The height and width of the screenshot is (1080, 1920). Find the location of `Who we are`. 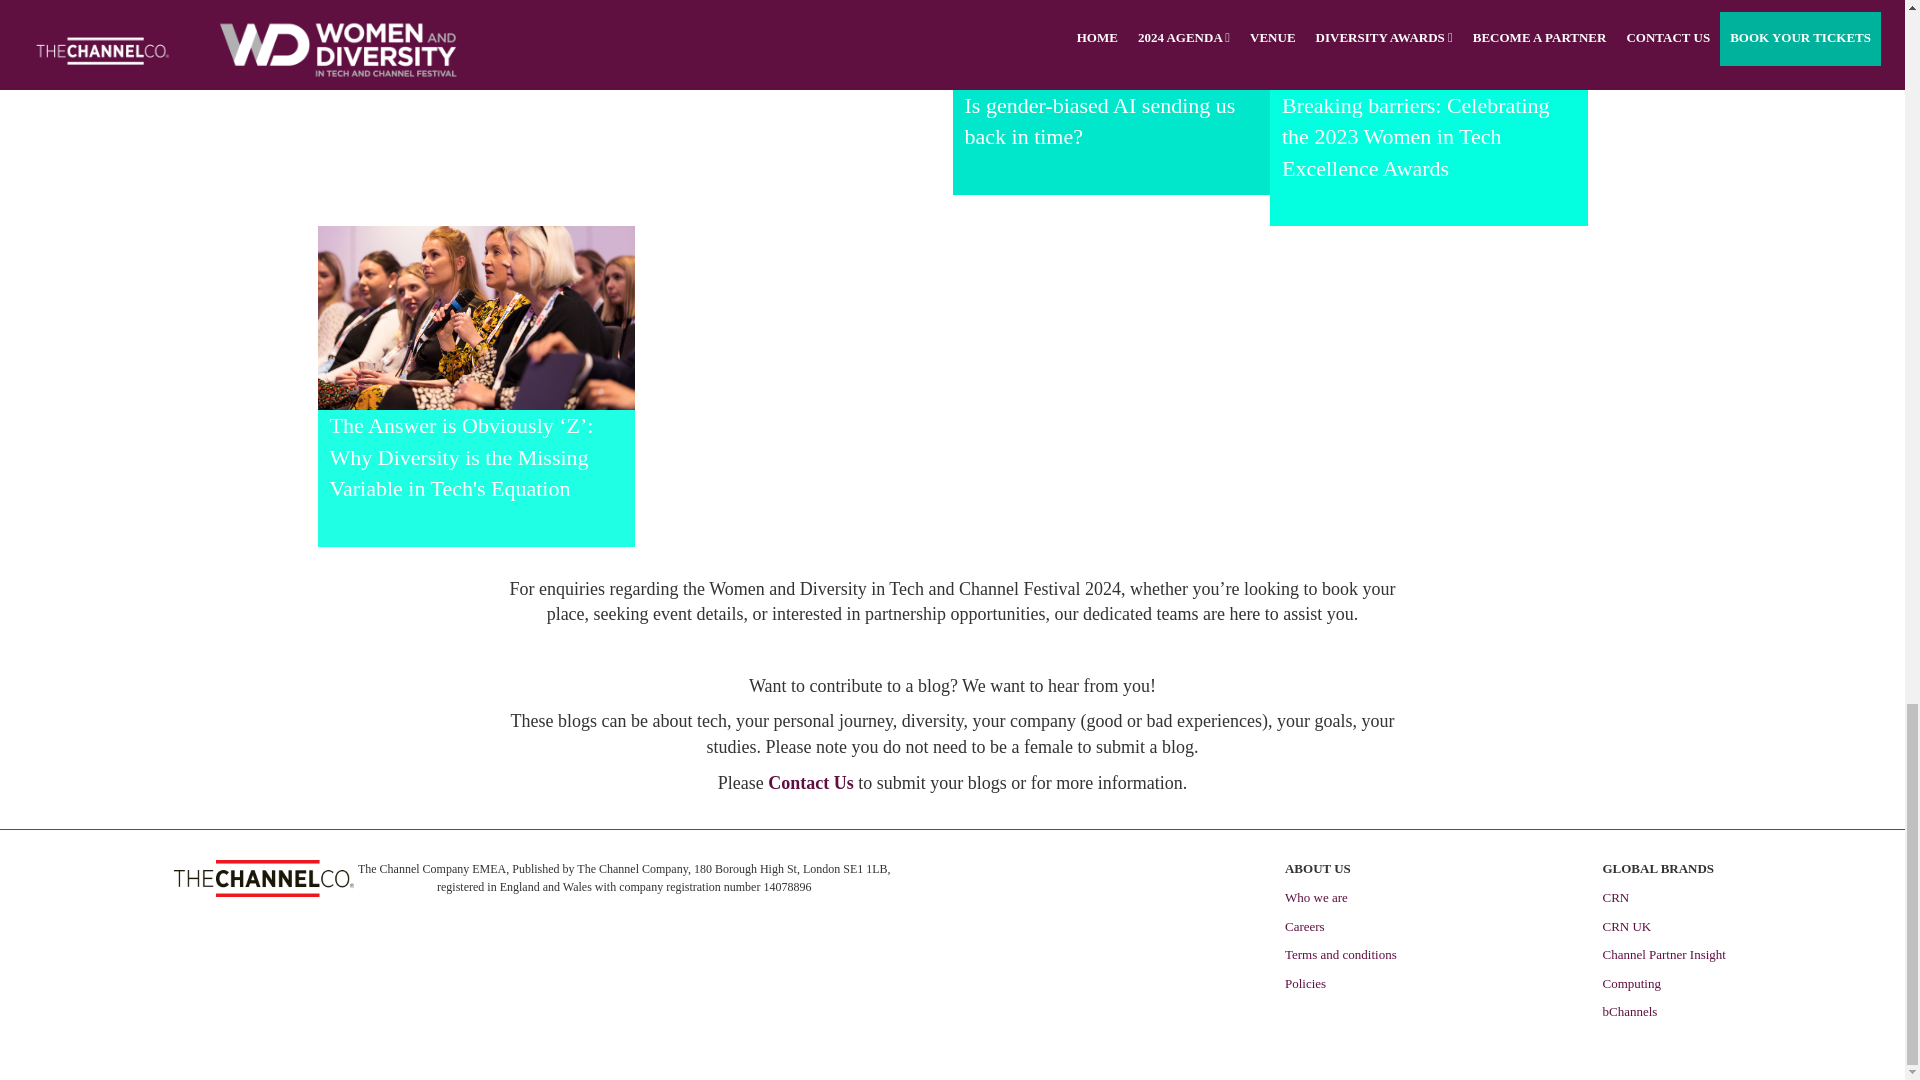

Who we are is located at coordinates (1316, 897).